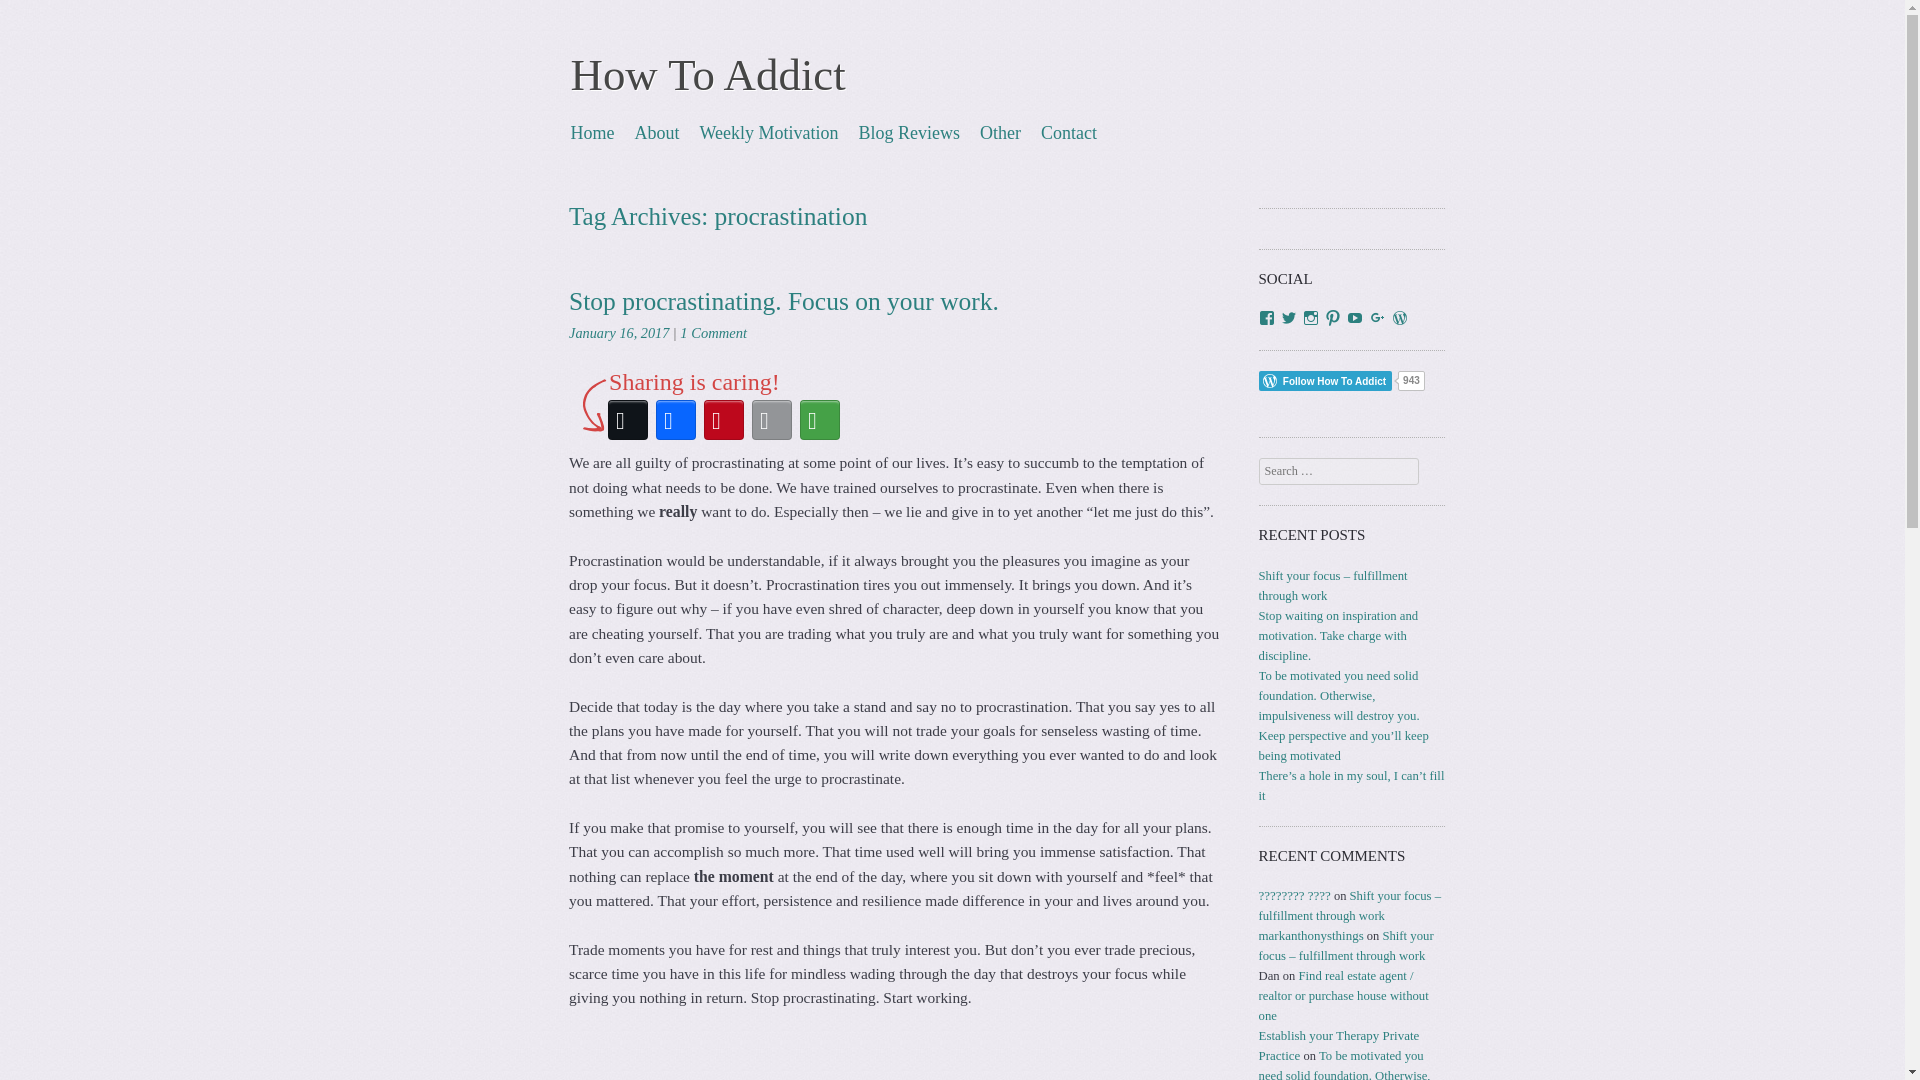 This screenshot has height=1080, width=1920. What do you see at coordinates (618, 333) in the screenshot?
I see `January 16, 2017` at bounding box center [618, 333].